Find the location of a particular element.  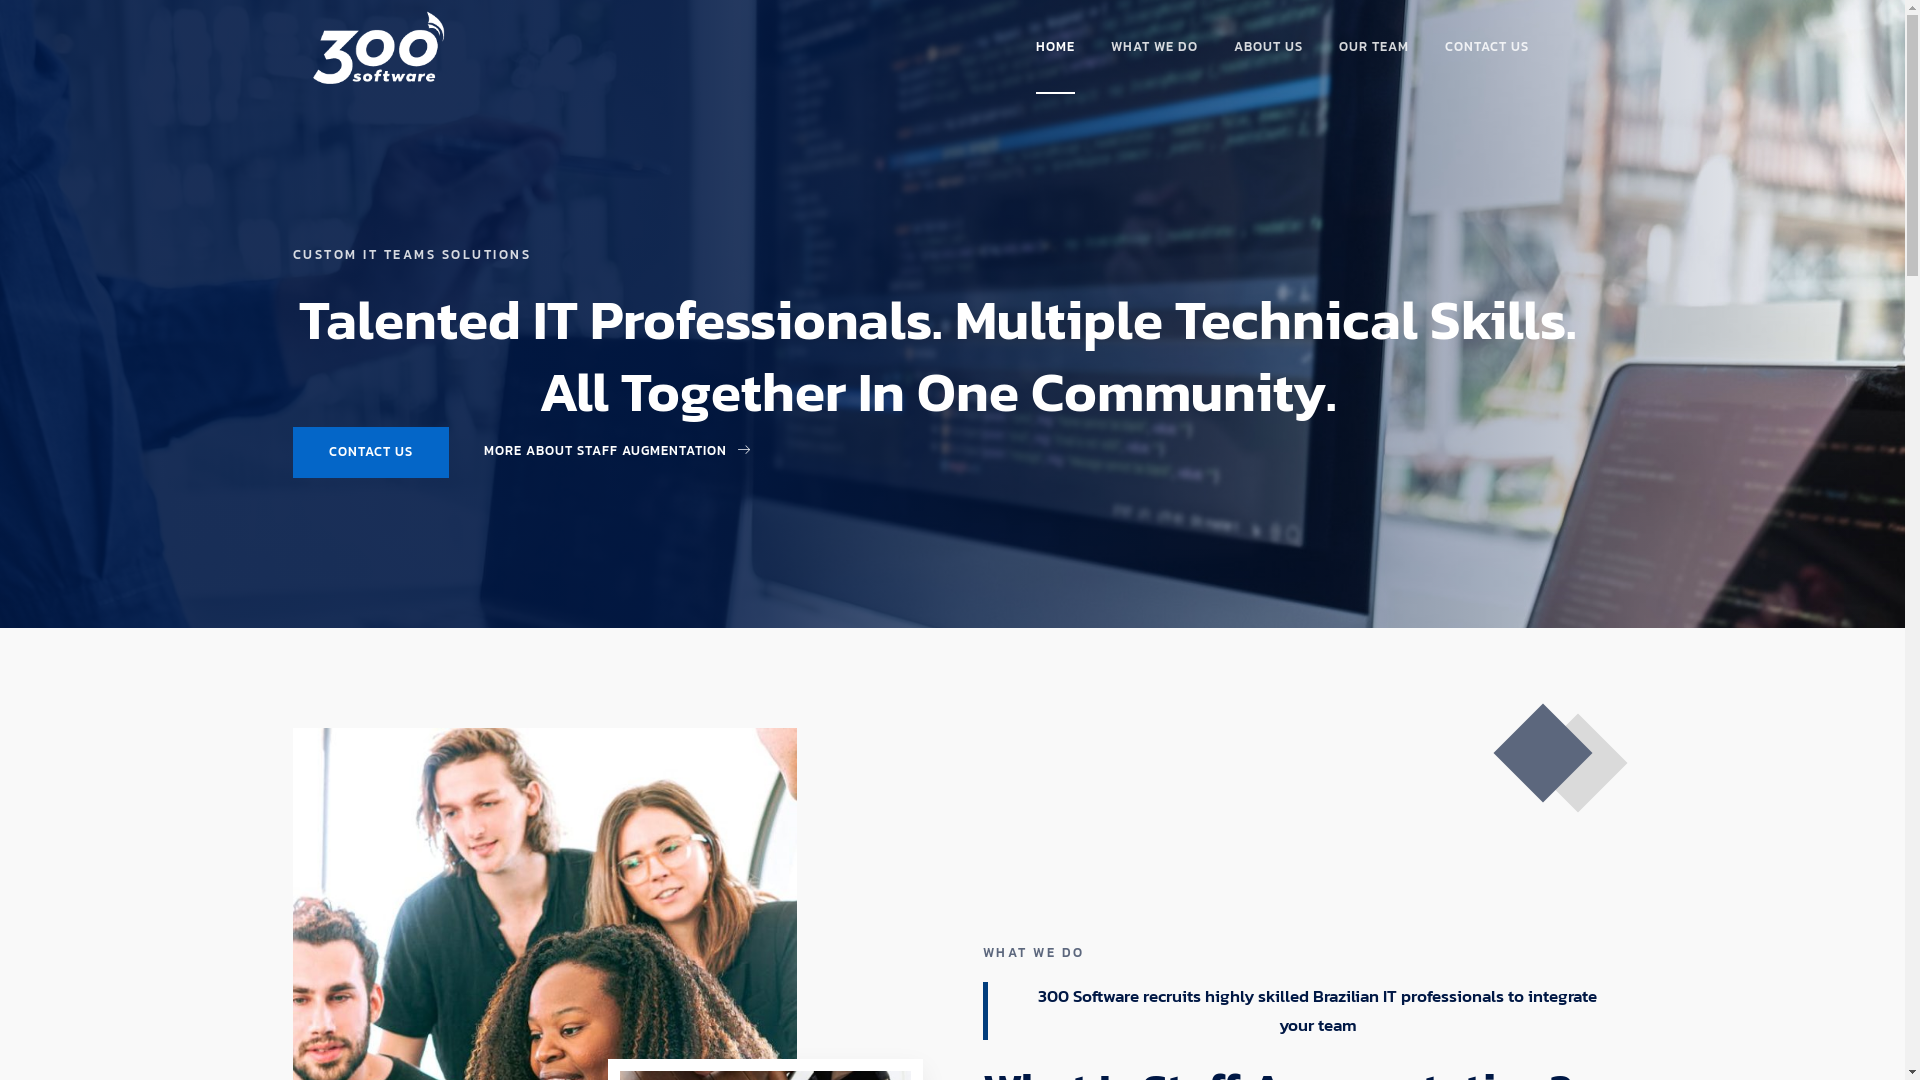

CONTACT US is located at coordinates (370, 452).